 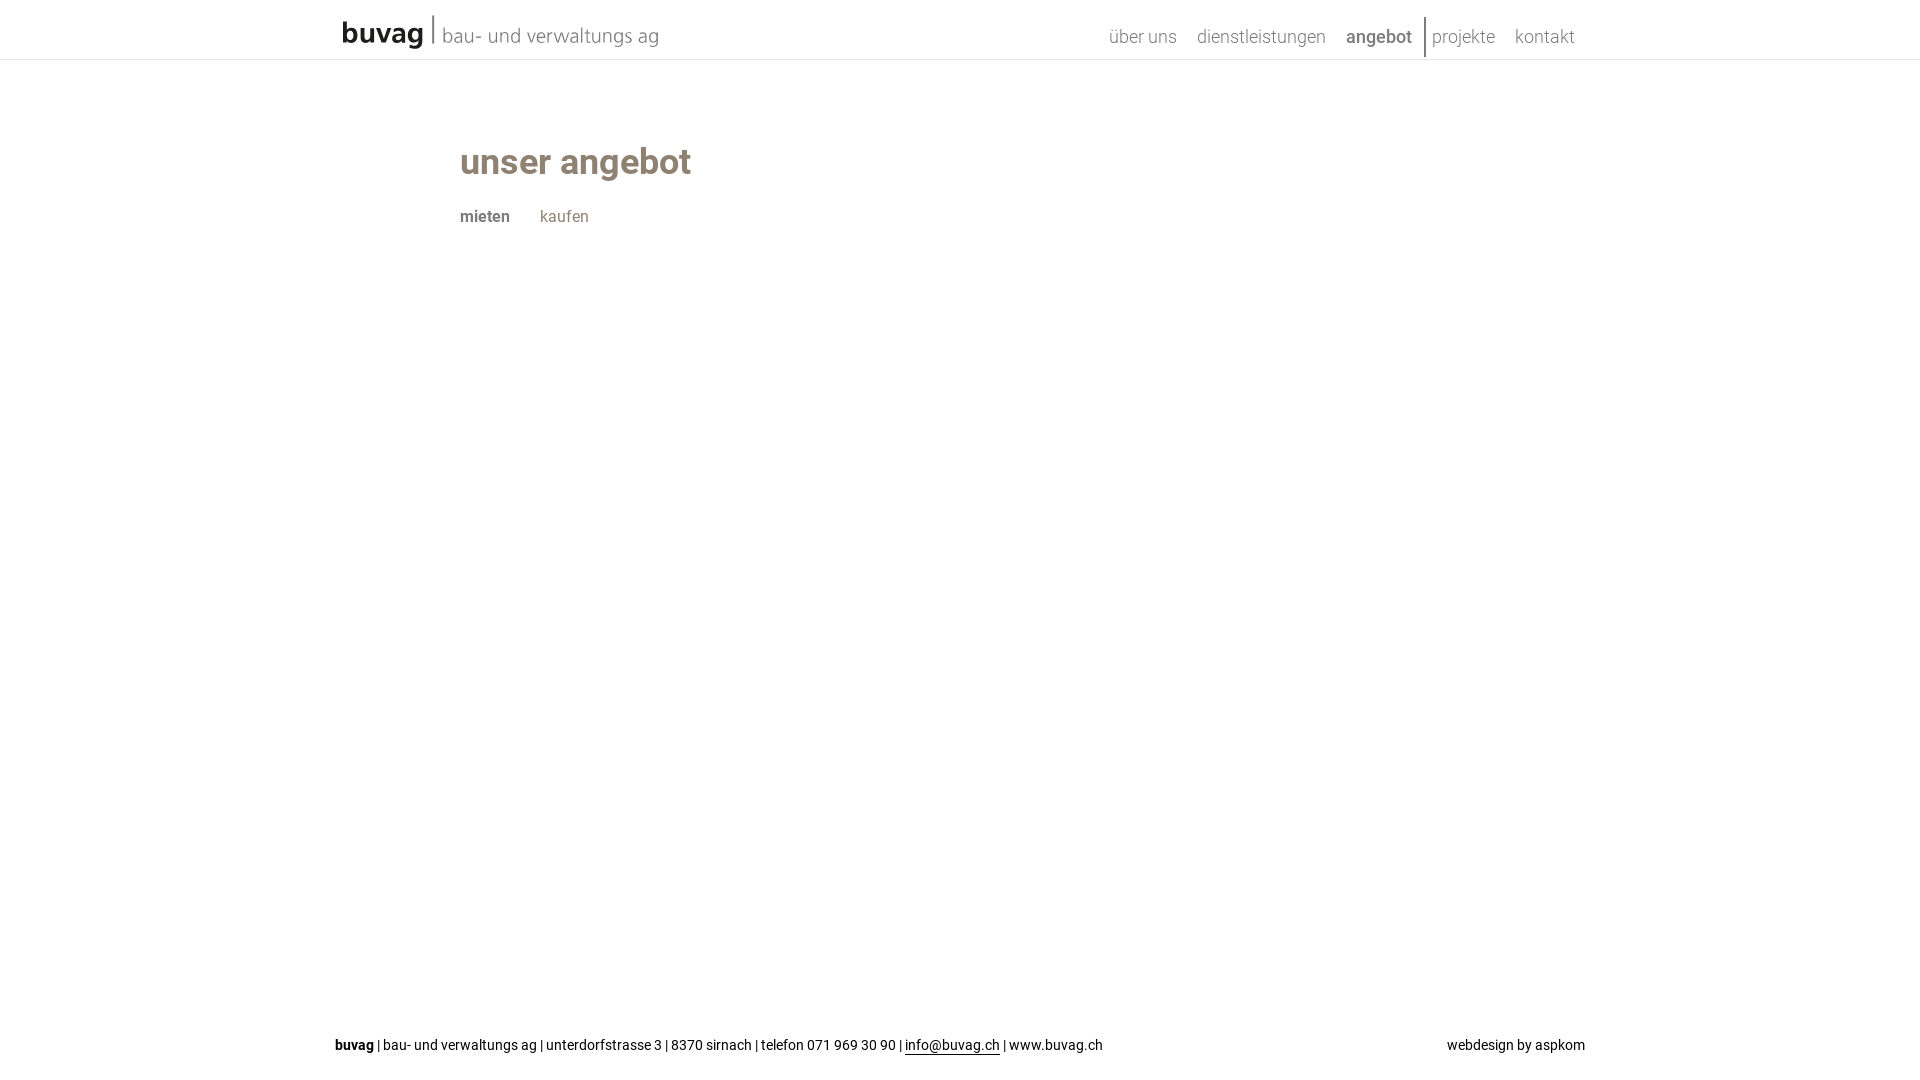 I want to click on kaufen, so click(x=564, y=216).